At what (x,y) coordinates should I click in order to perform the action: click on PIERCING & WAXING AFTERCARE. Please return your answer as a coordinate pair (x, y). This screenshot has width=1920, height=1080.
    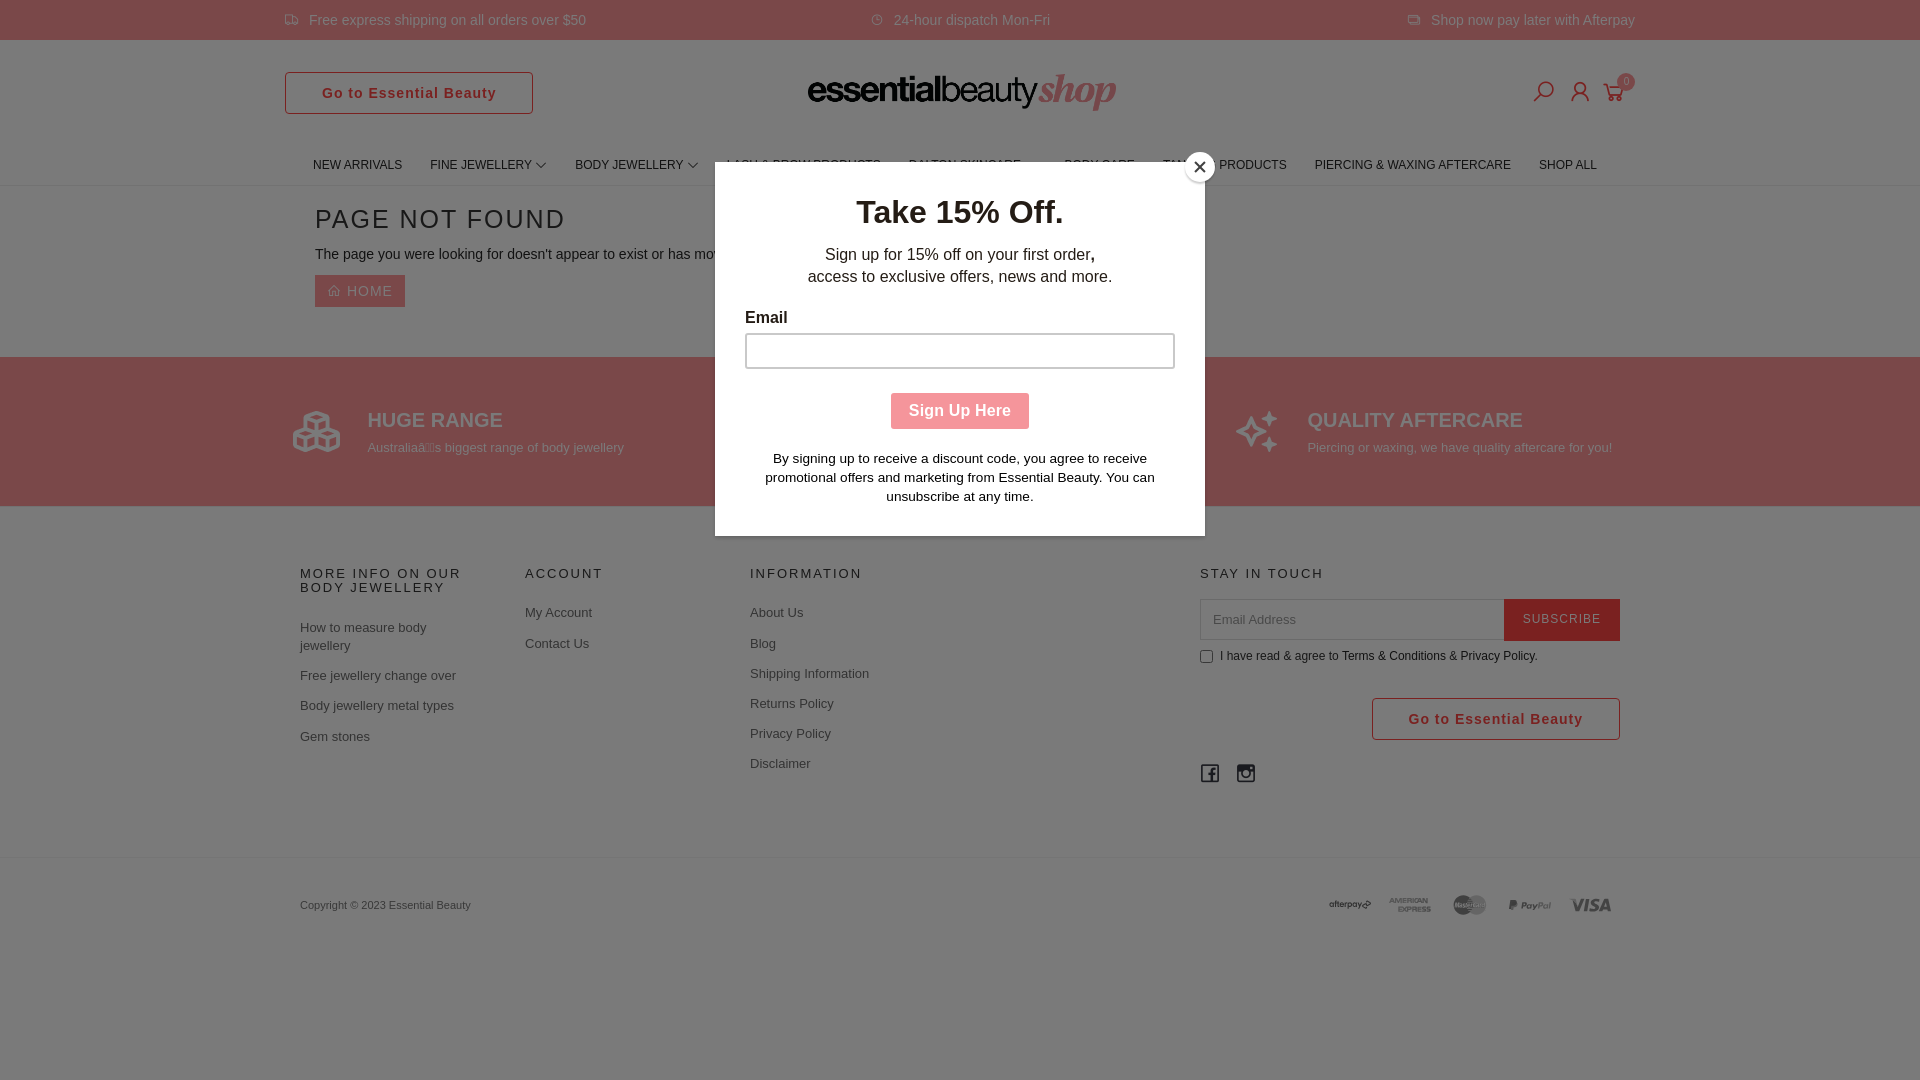
    Looking at the image, I should click on (1413, 165).